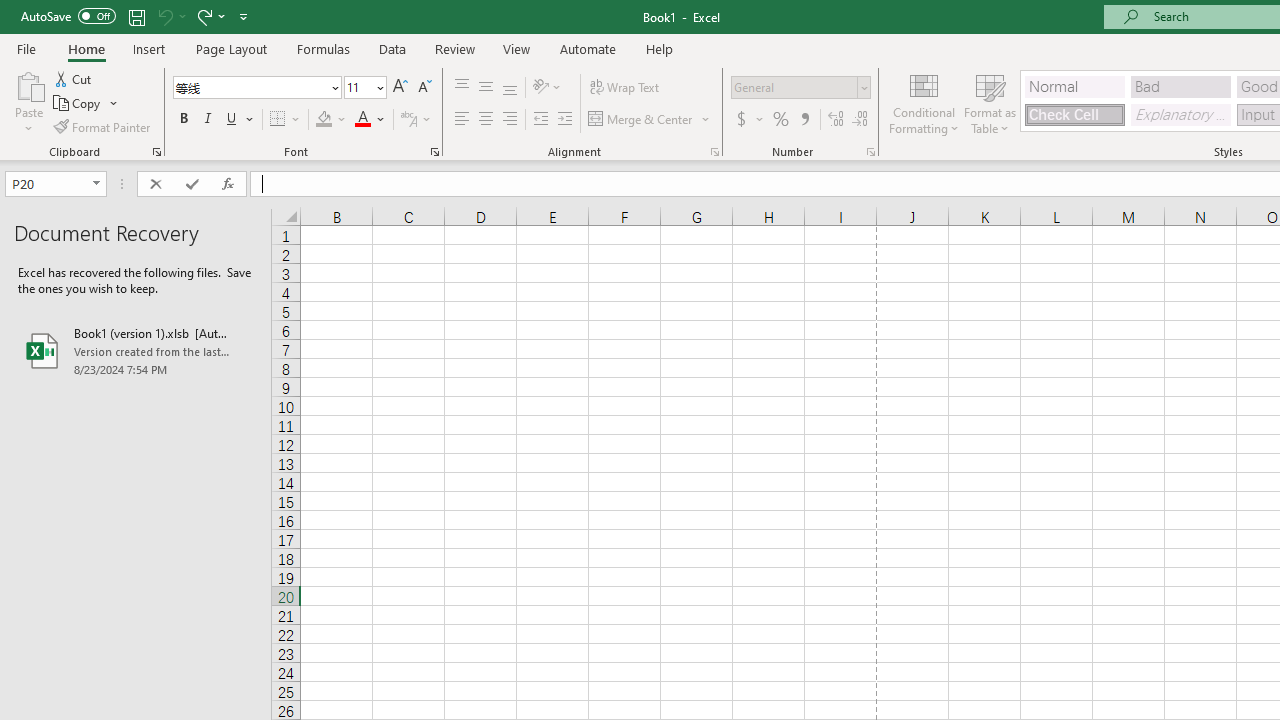 This screenshot has width=1280, height=720. What do you see at coordinates (510, 120) in the screenshot?
I see `Align Right` at bounding box center [510, 120].